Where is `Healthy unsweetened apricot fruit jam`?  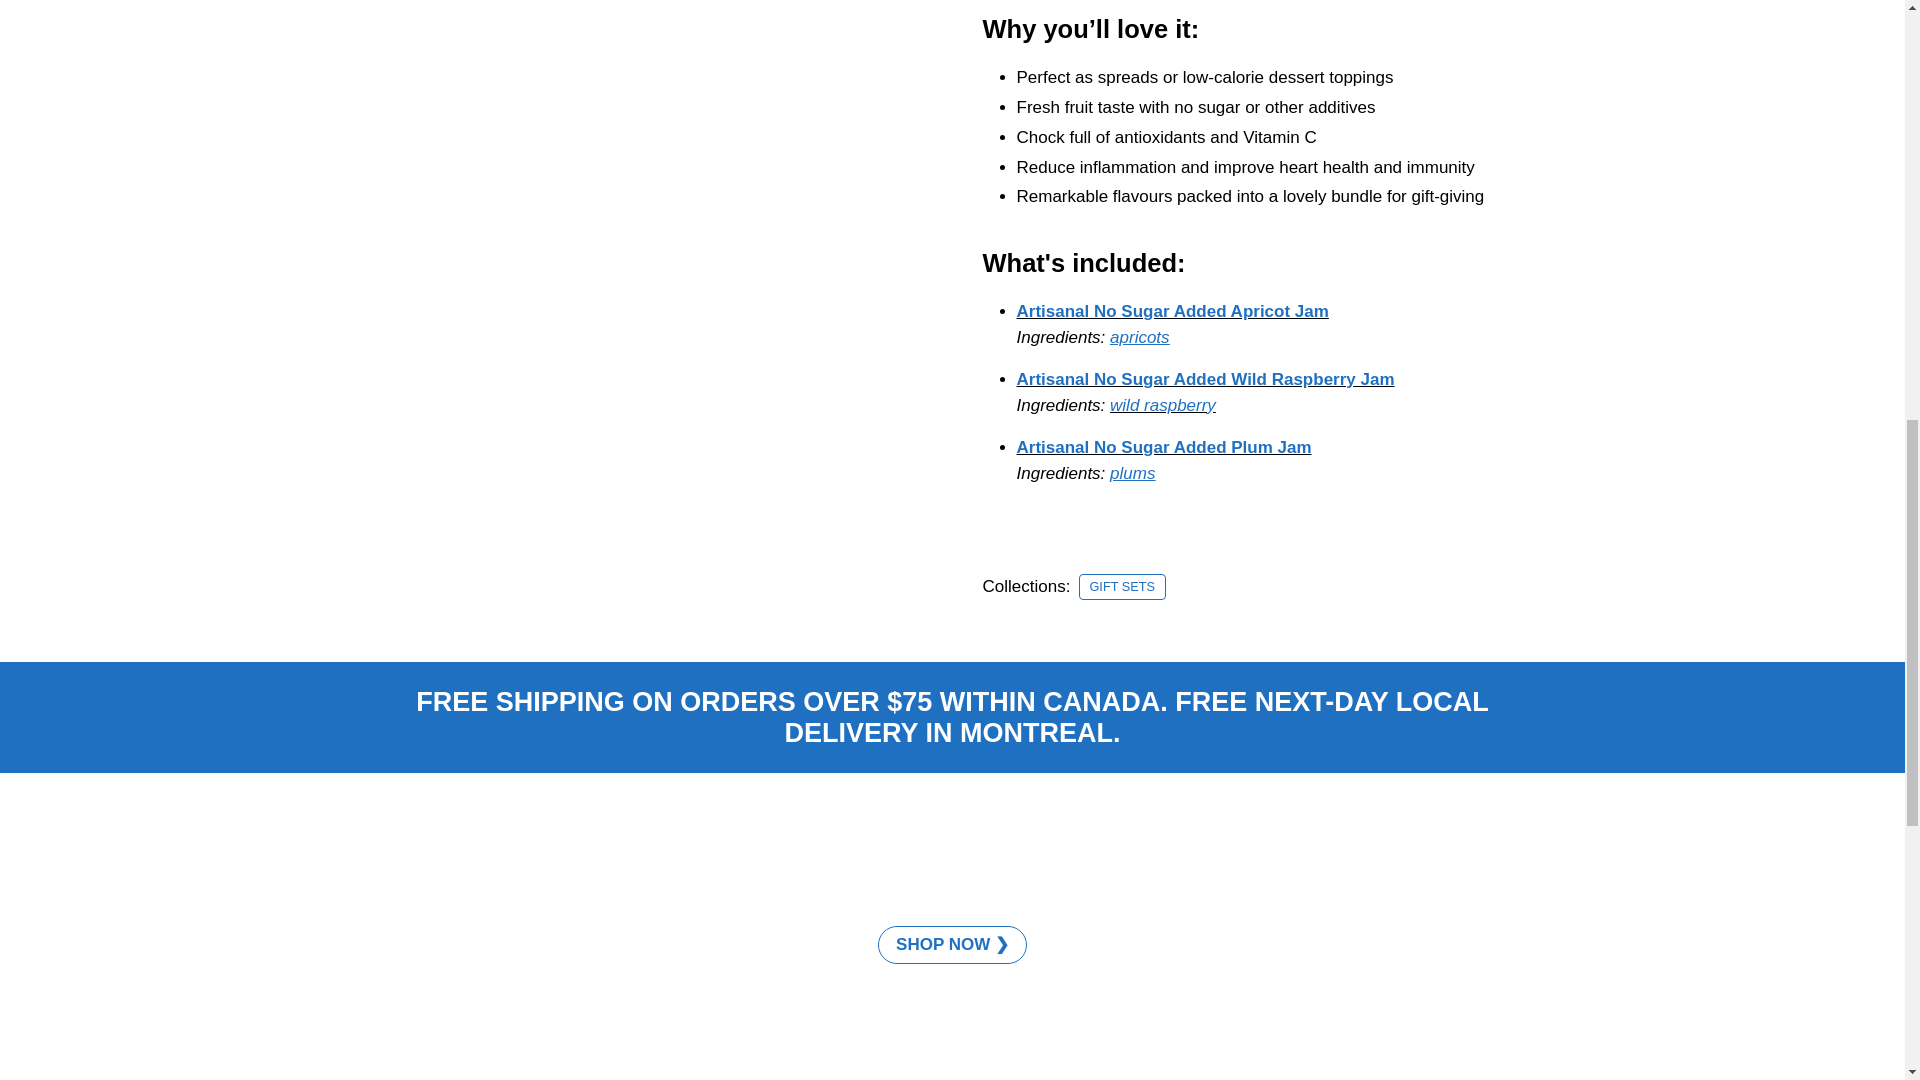 Healthy unsweetened apricot fruit jam is located at coordinates (1172, 311).